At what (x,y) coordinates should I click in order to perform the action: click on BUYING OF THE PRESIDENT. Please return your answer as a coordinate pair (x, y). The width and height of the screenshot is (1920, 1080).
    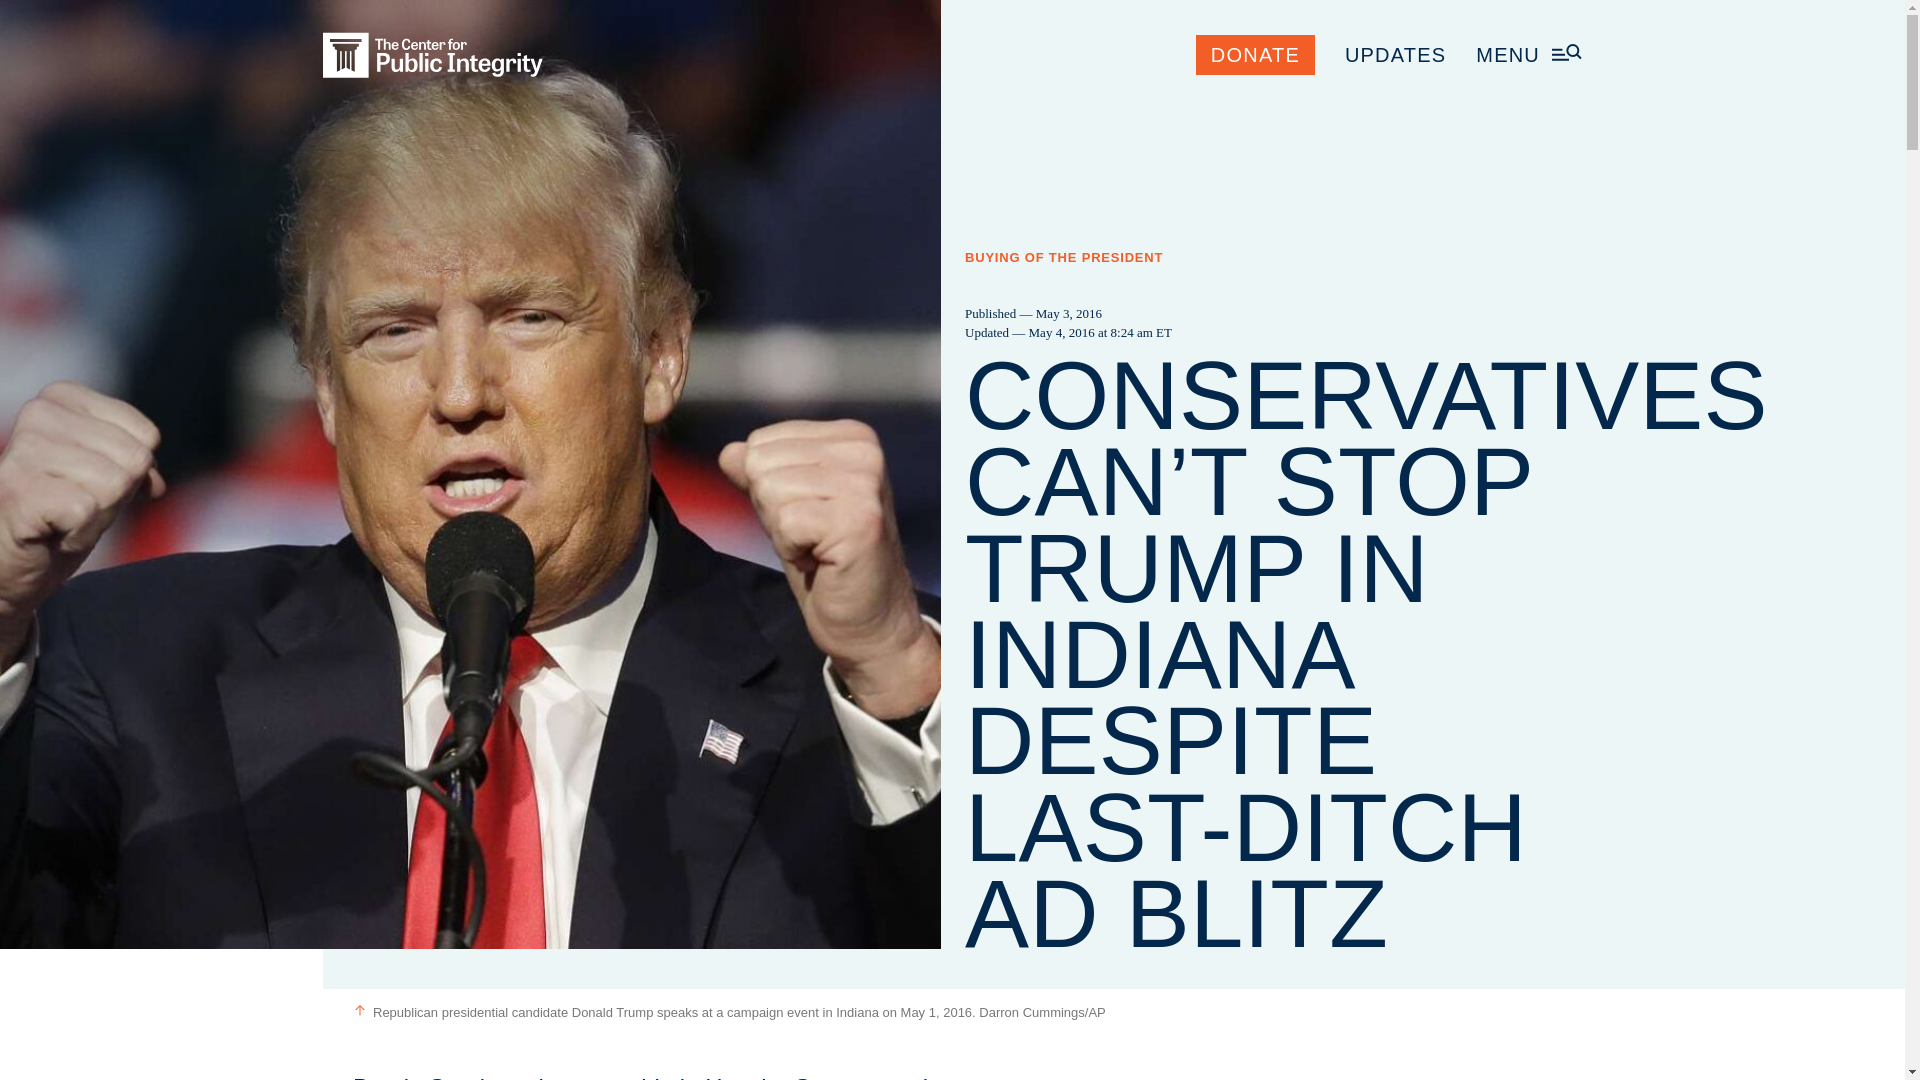
    Looking at the image, I should click on (1064, 257).